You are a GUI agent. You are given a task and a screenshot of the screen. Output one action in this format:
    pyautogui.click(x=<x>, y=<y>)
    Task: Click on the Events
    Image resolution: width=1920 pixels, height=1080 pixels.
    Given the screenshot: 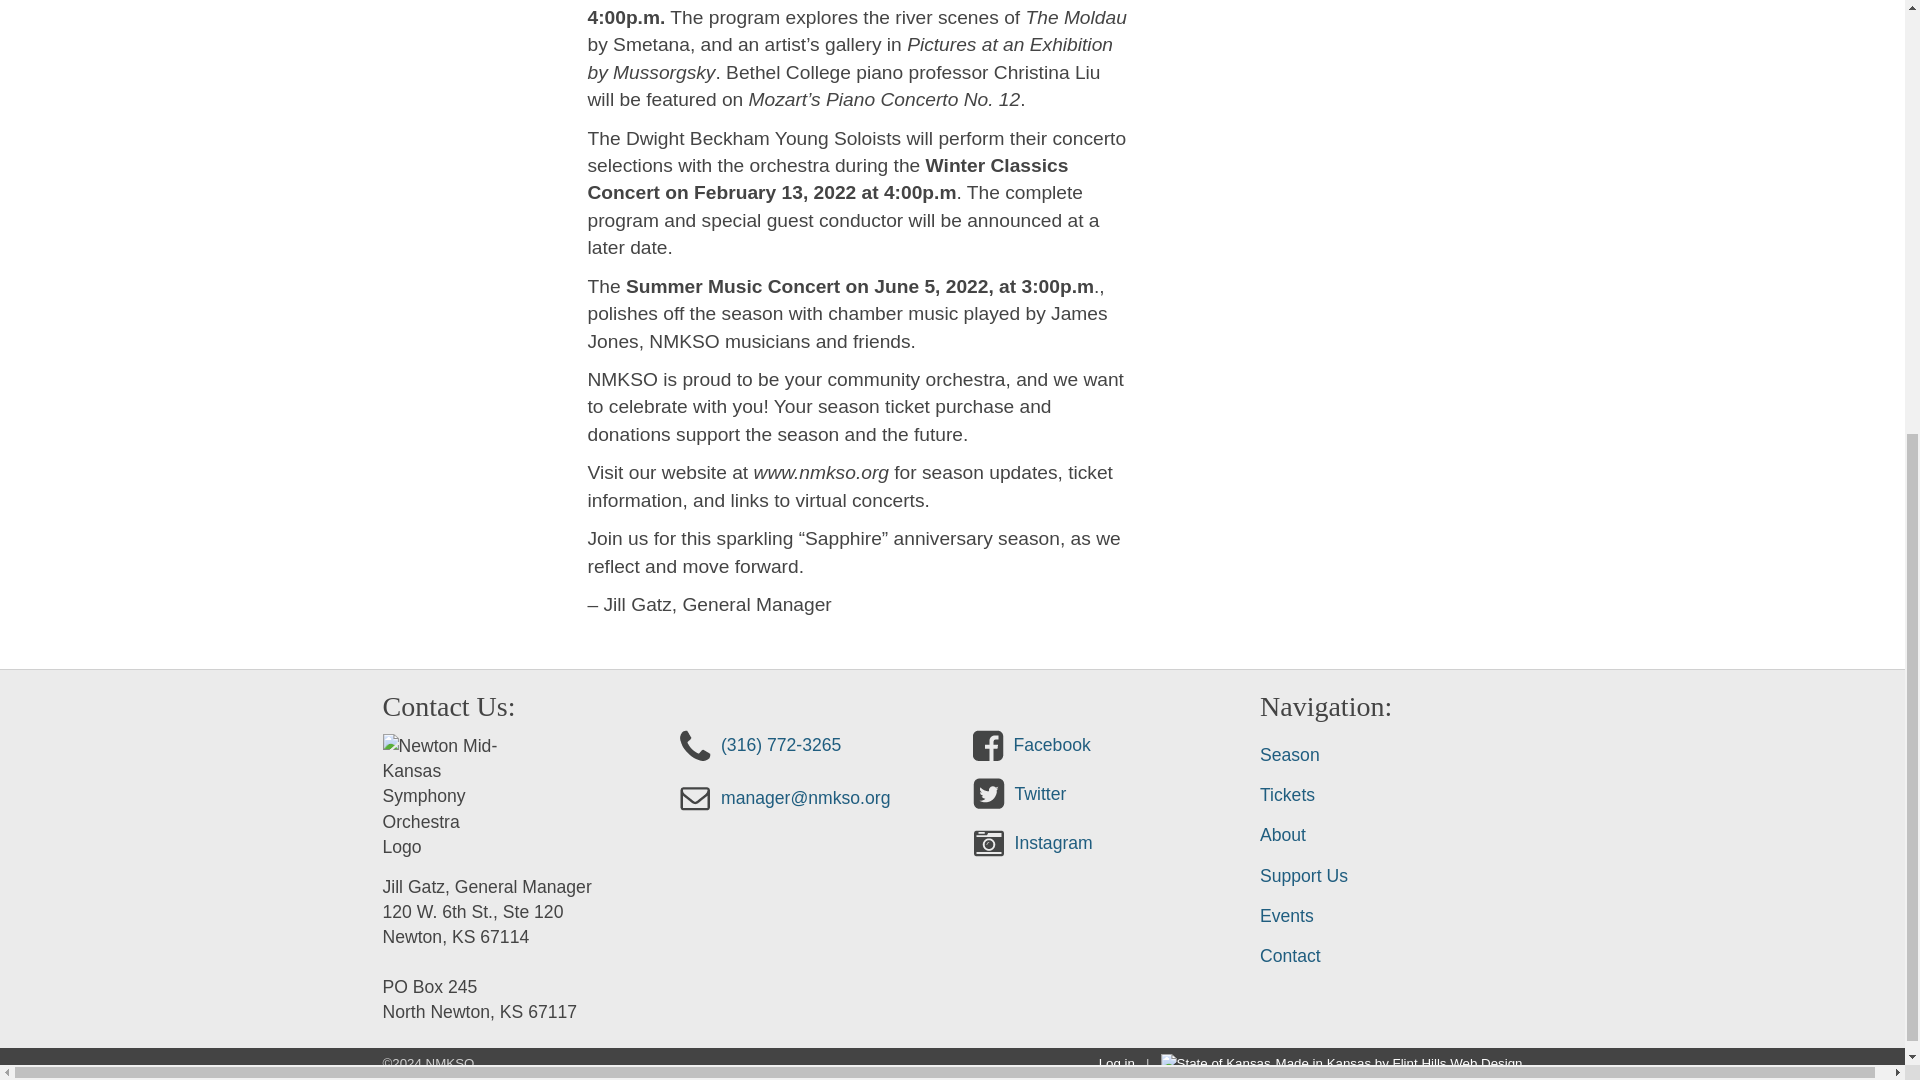 What is the action you would take?
    pyautogui.click(x=1390, y=916)
    